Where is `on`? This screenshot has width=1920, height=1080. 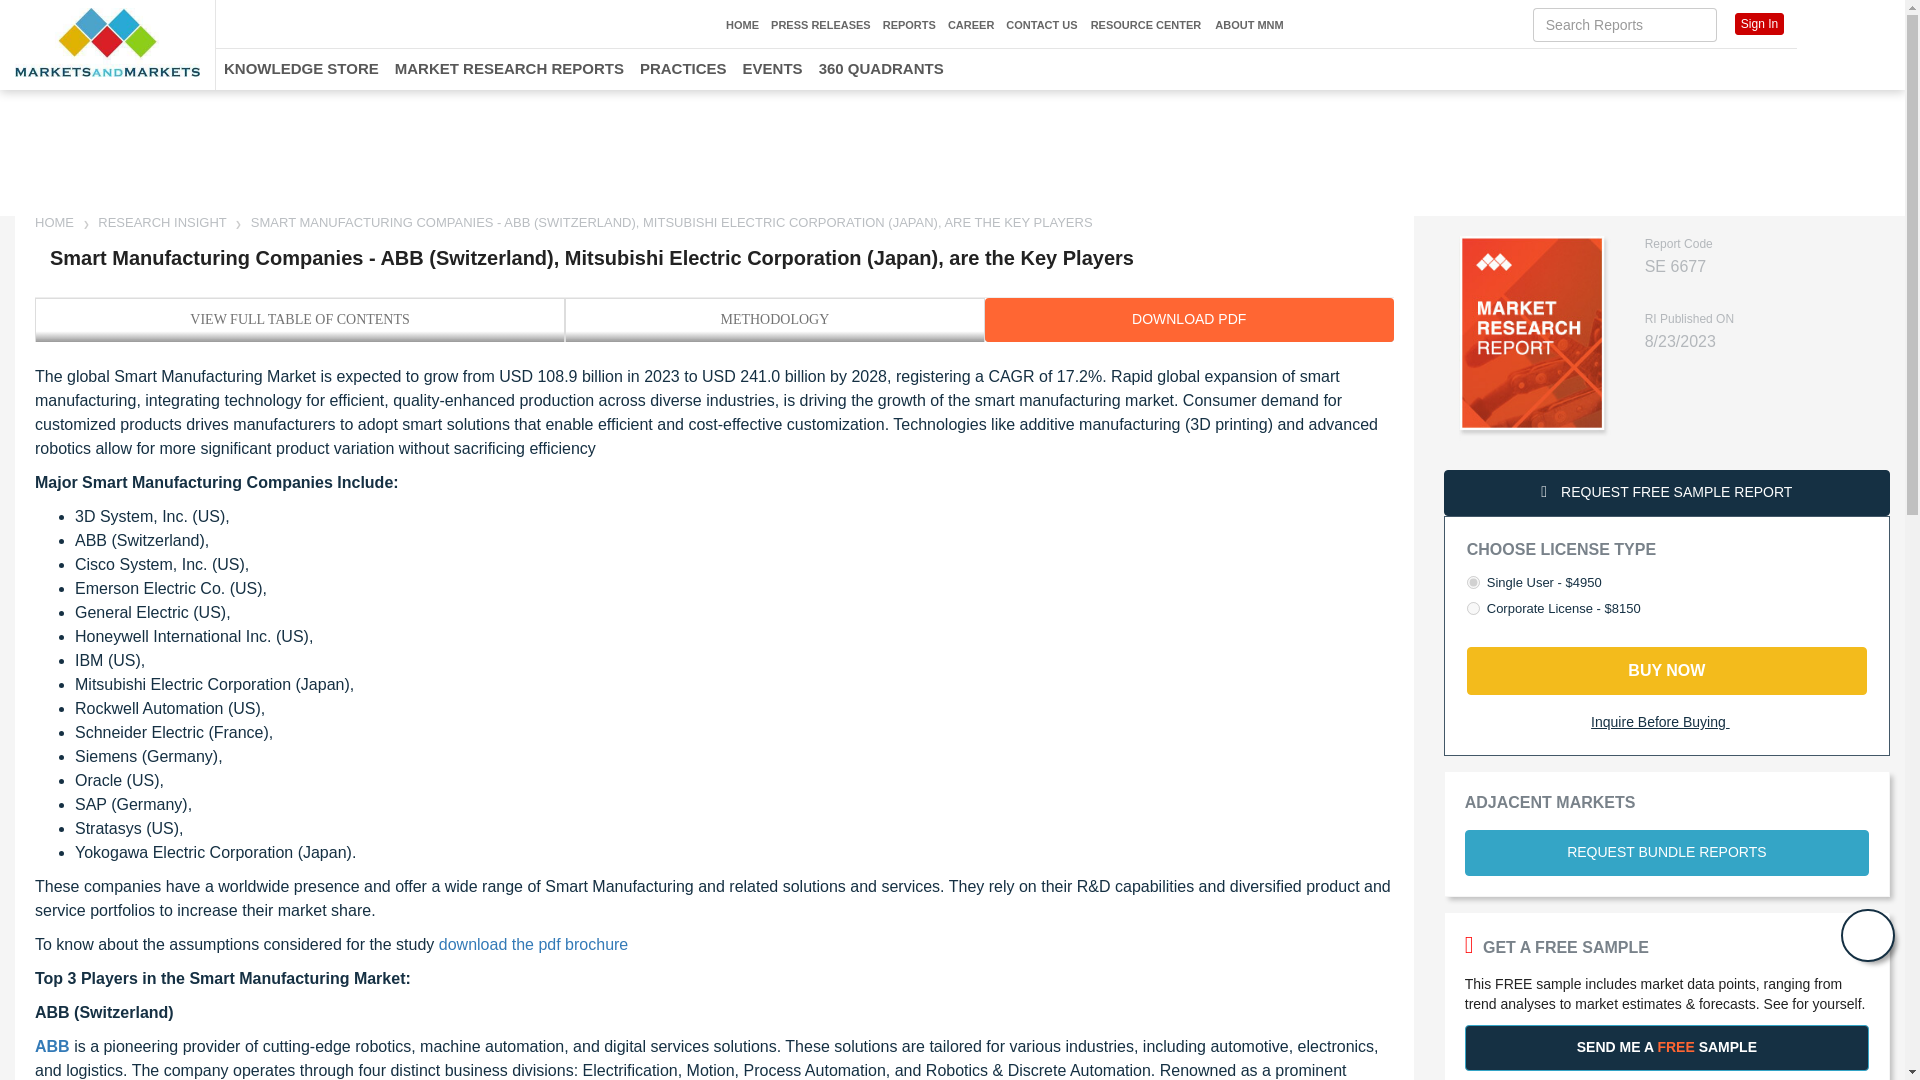
on is located at coordinates (1473, 608).